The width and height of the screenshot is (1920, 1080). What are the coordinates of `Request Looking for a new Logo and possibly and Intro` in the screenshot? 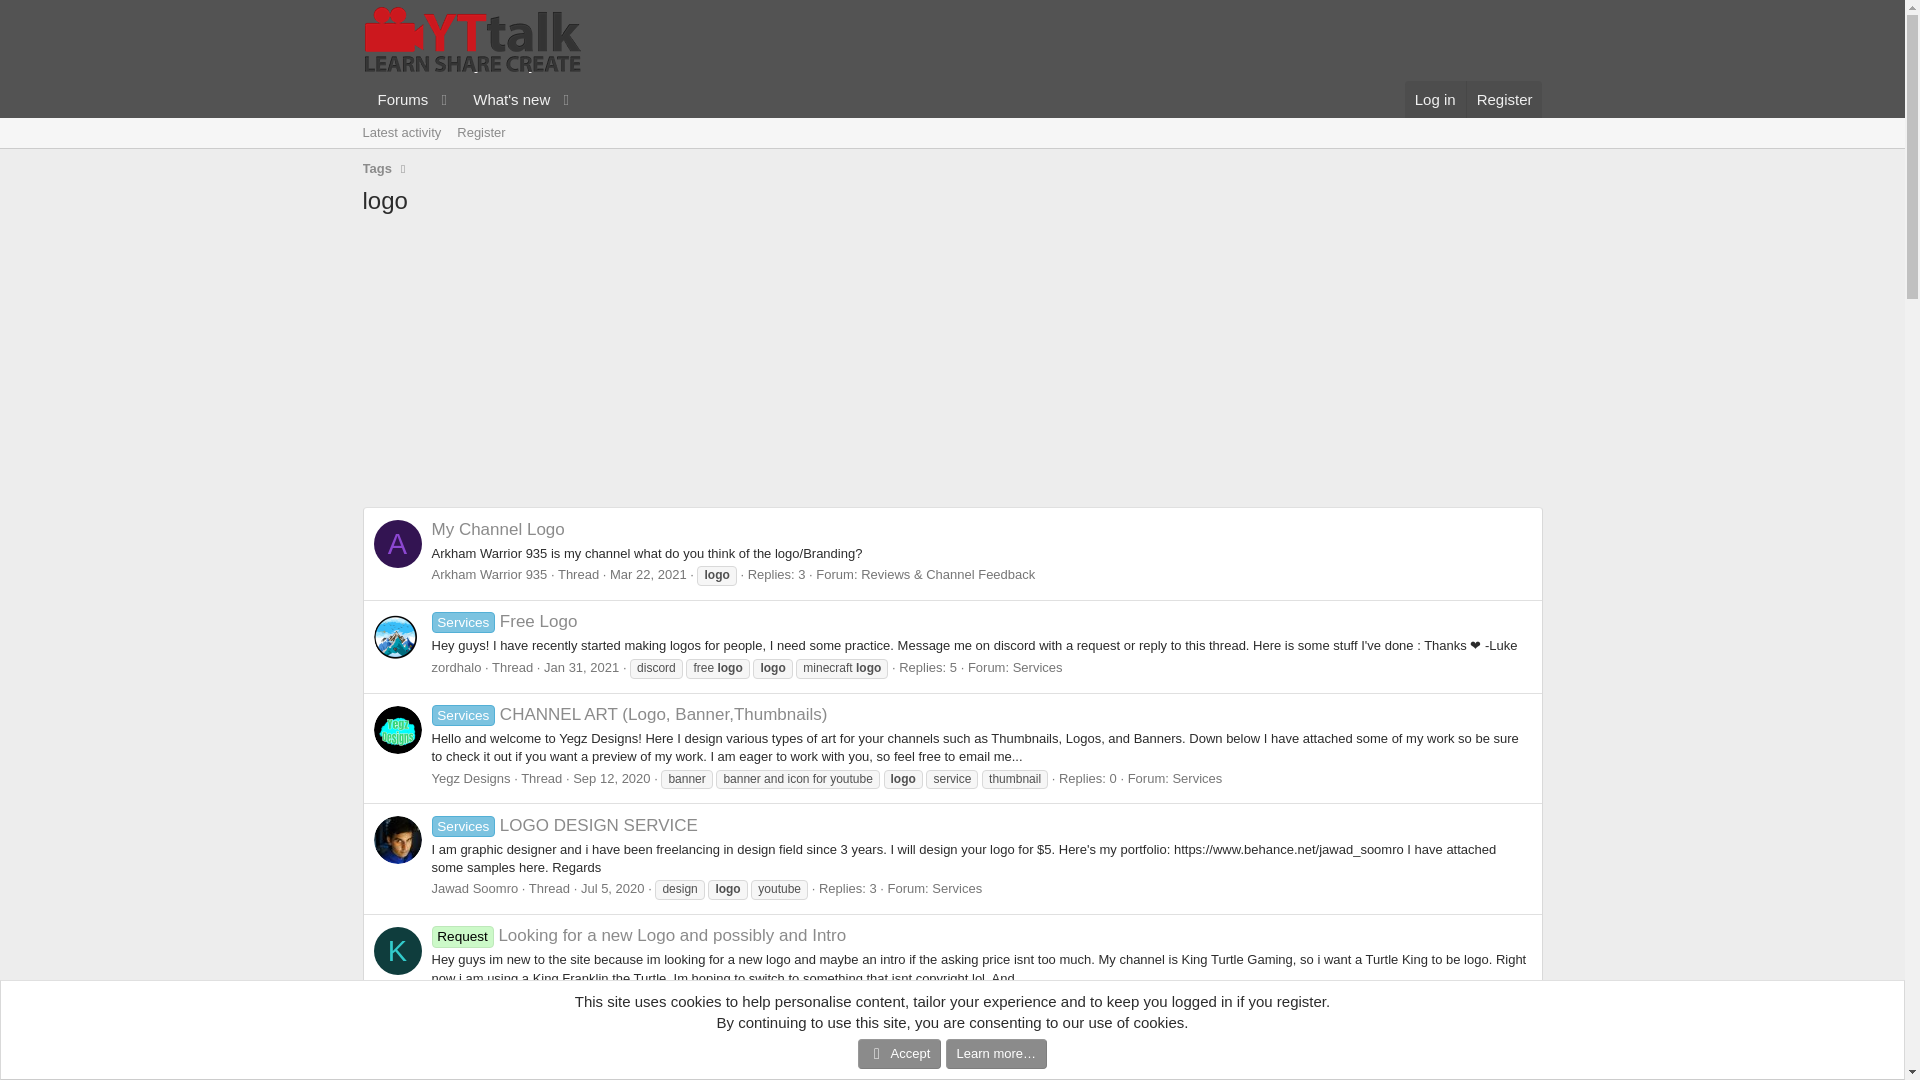 It's located at (639, 935).